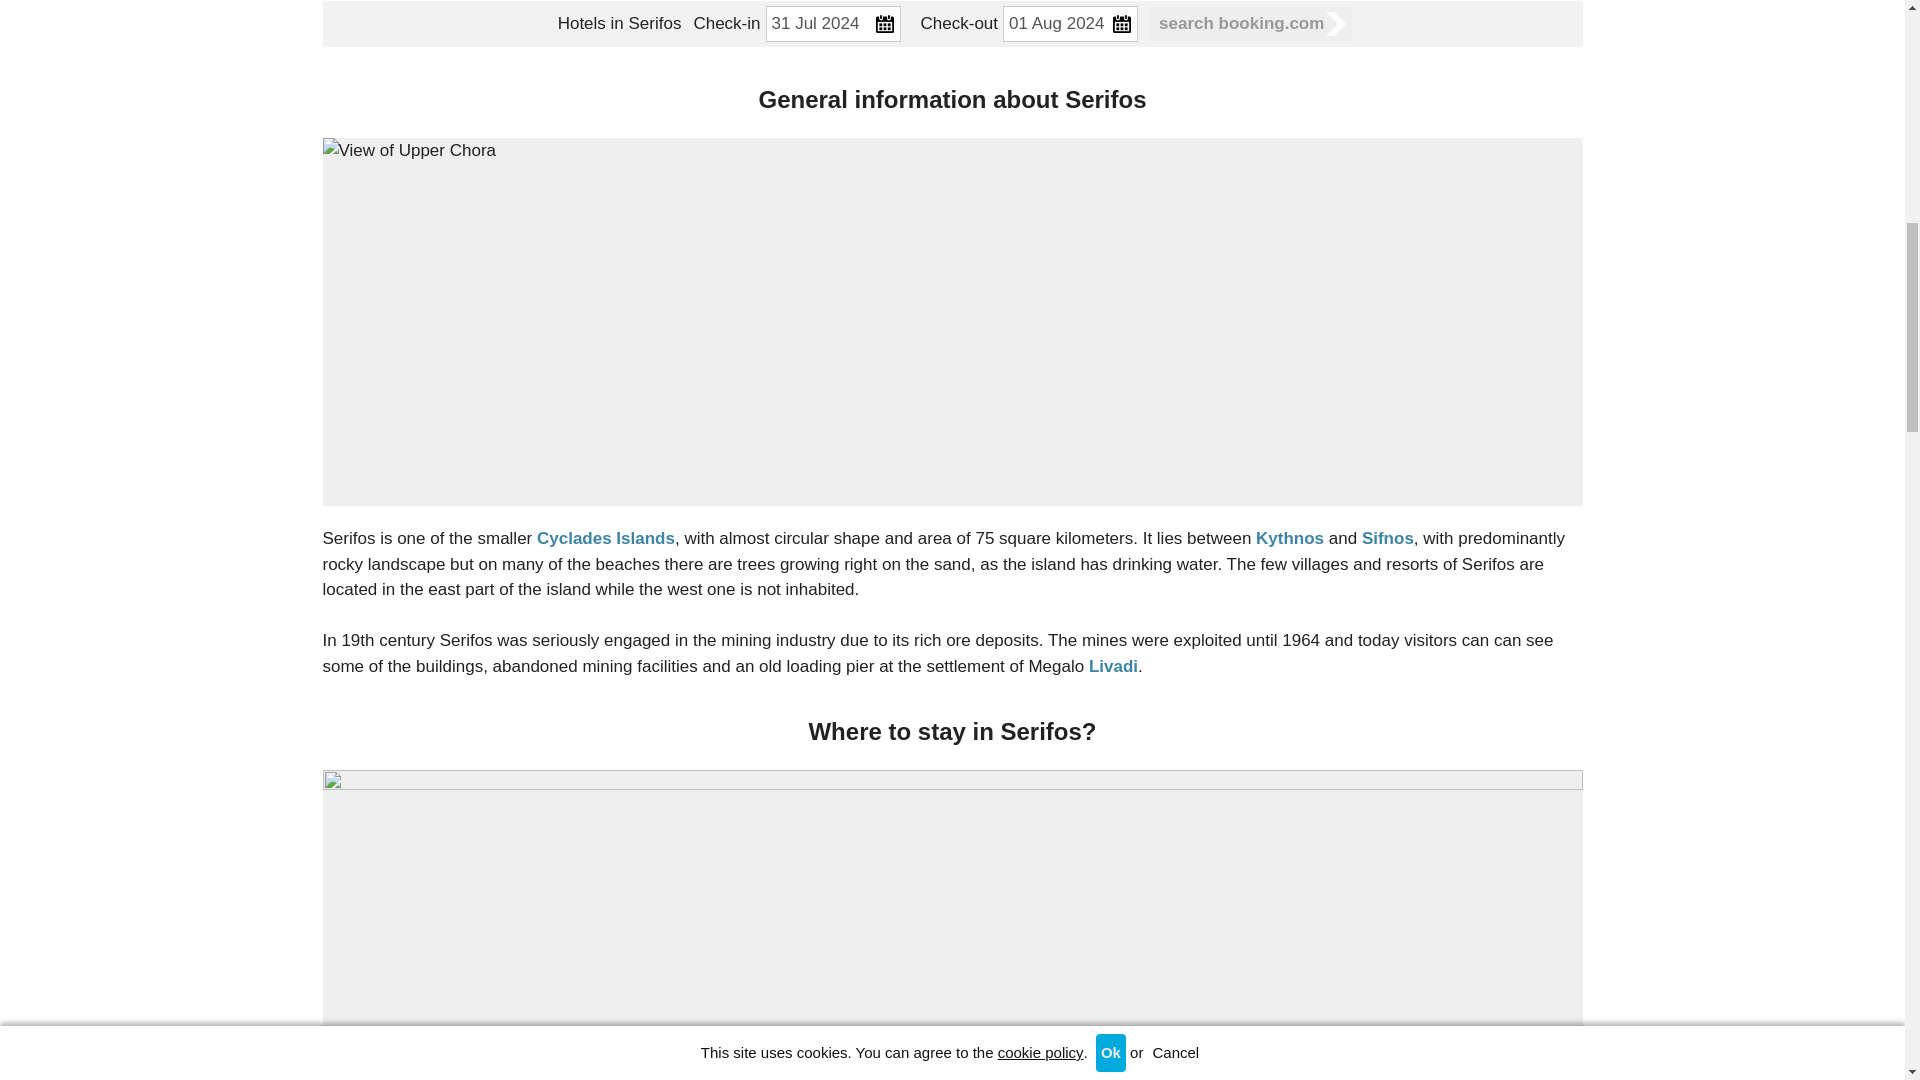 This screenshot has height=1080, width=1920. What do you see at coordinates (606, 538) in the screenshot?
I see `Cyclades Islands` at bounding box center [606, 538].